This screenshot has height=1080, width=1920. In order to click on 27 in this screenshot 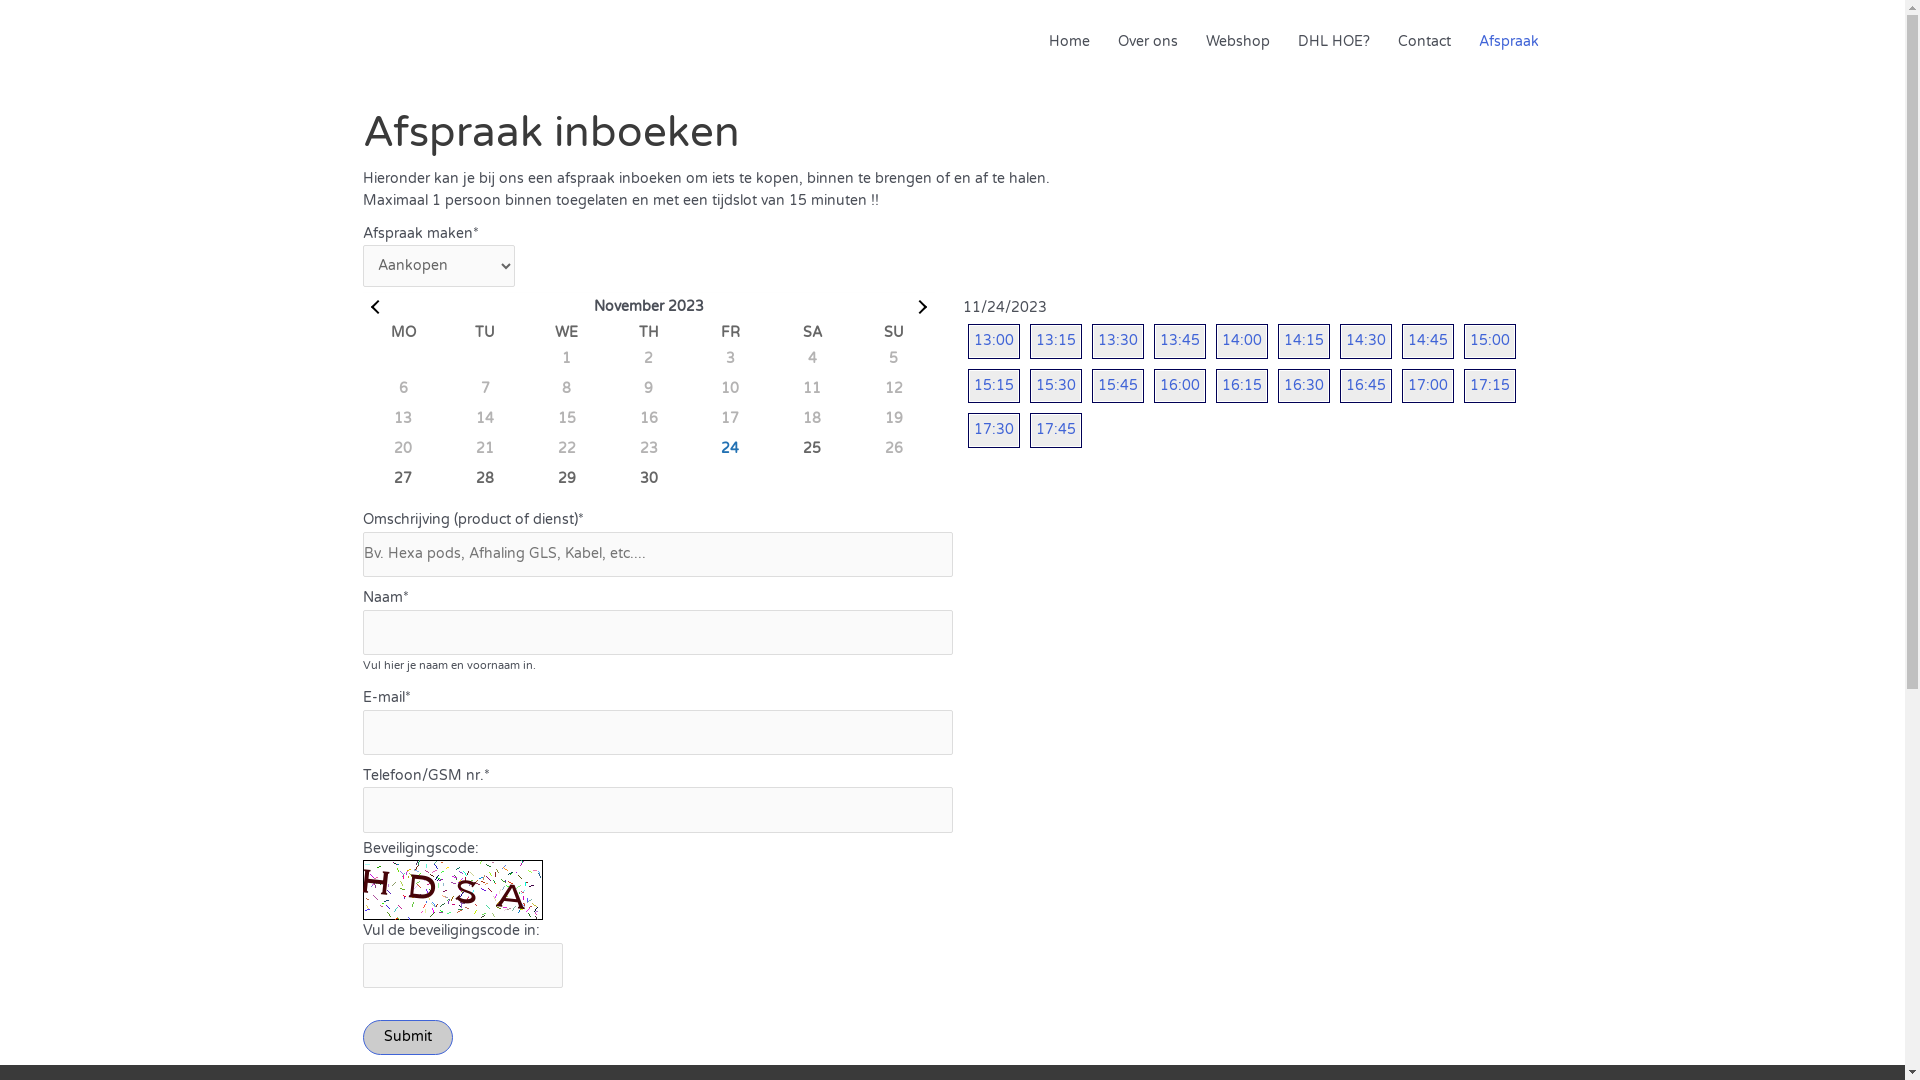, I will do `click(403, 479)`.